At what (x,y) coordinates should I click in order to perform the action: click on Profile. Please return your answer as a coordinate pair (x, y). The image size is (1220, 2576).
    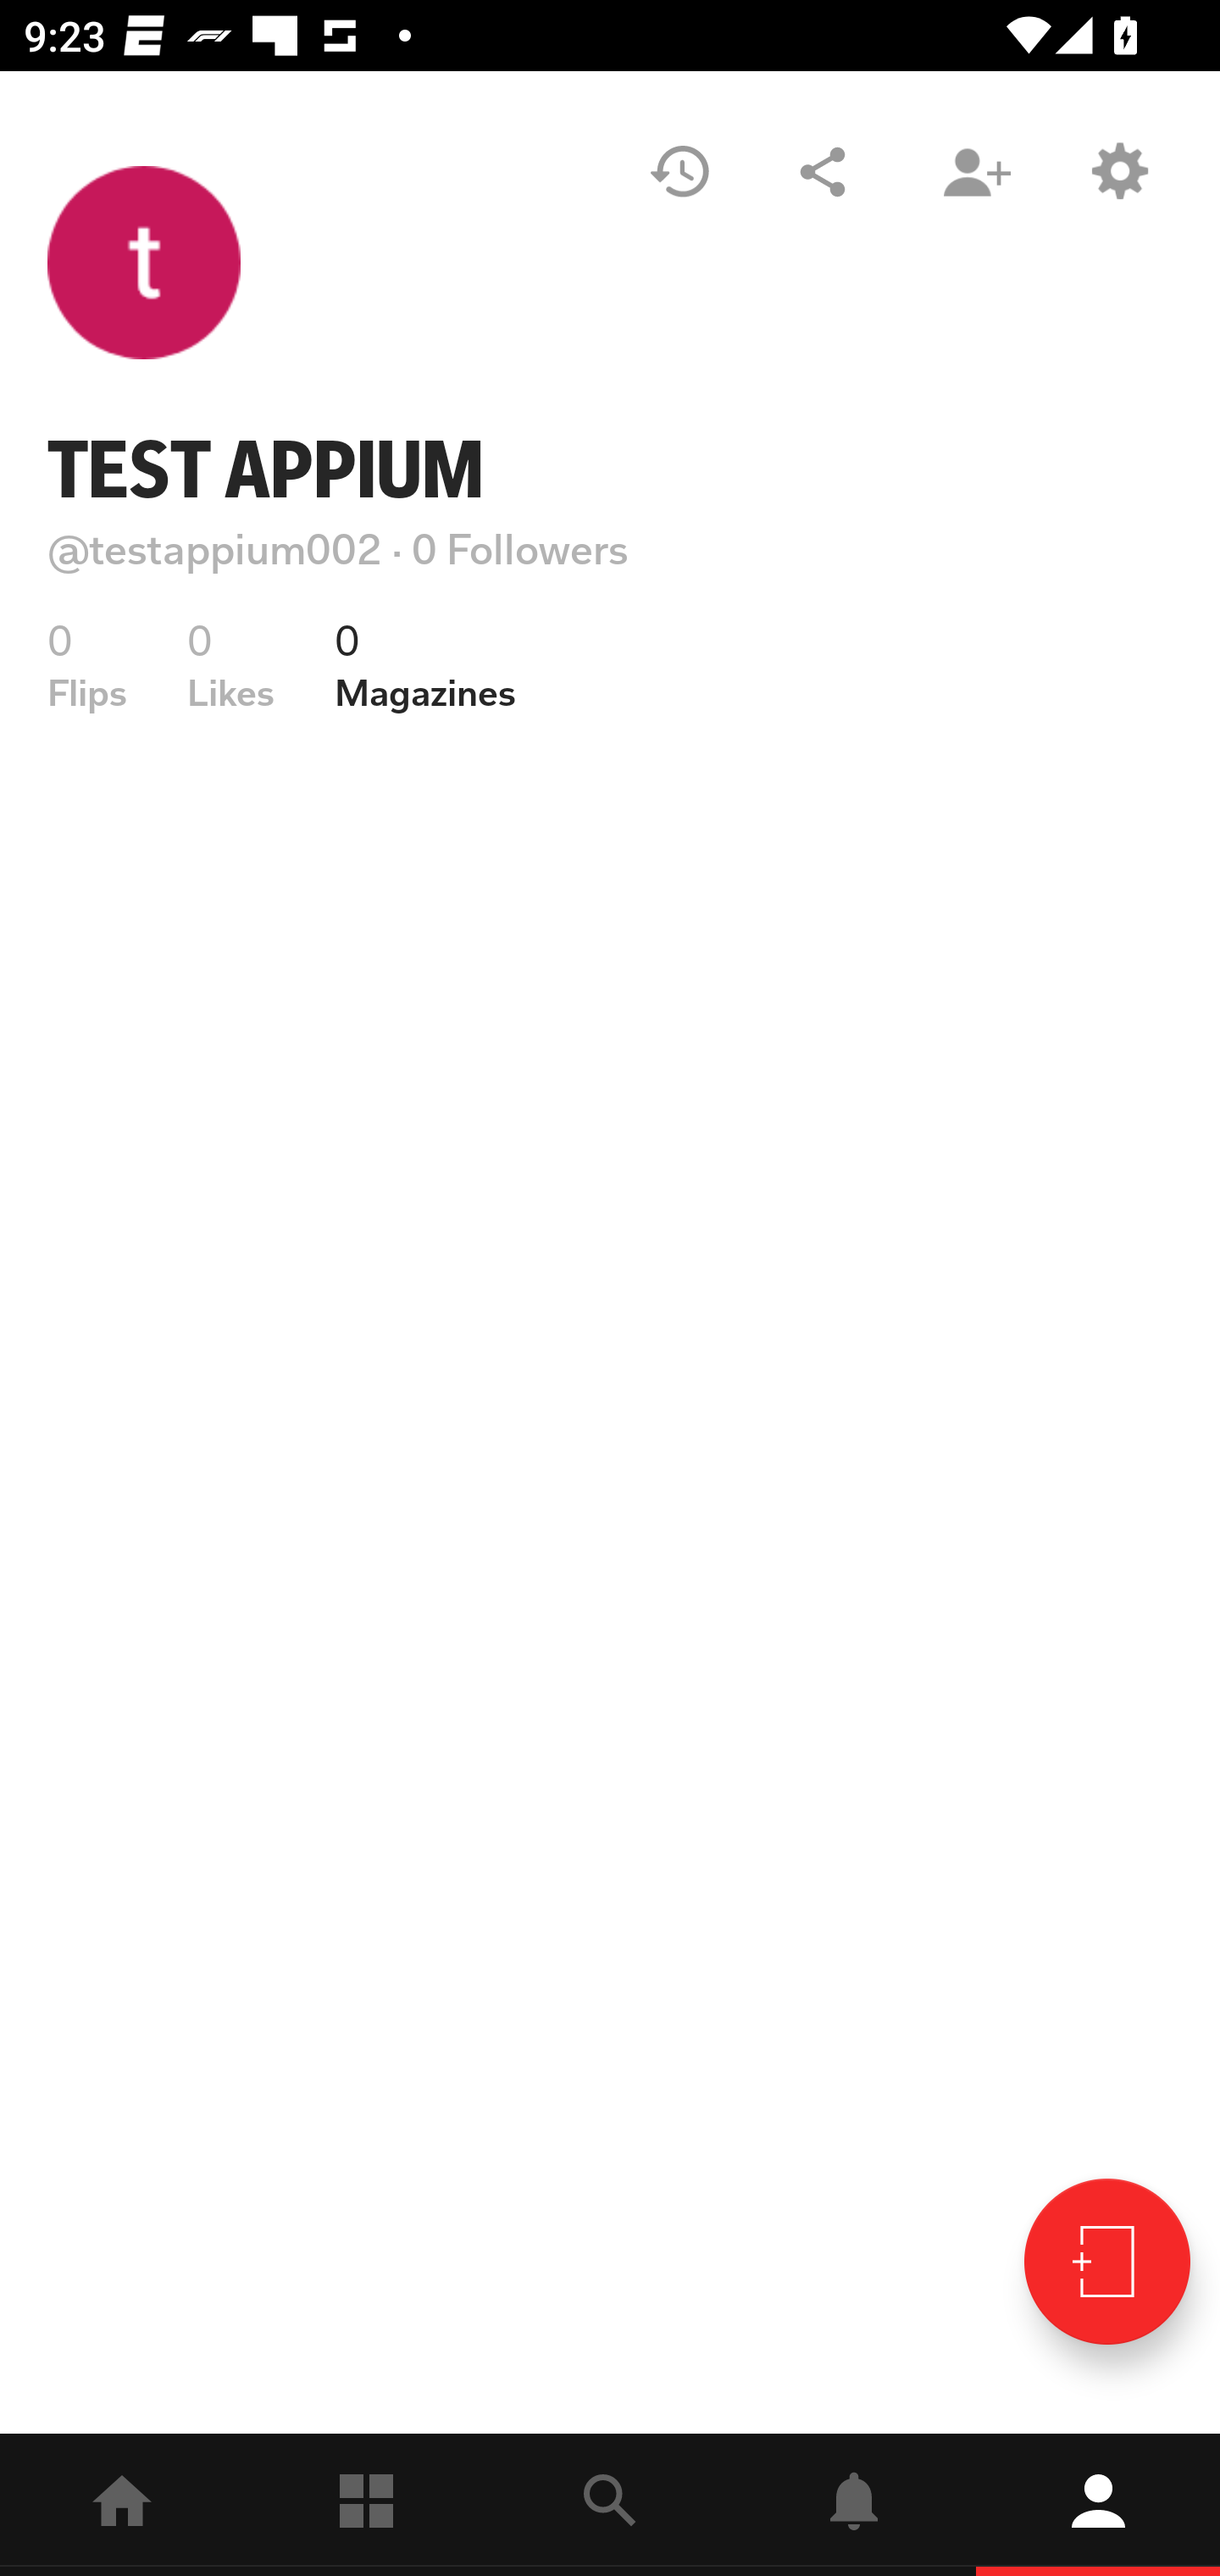
    Looking at the image, I should click on (1098, 2505).